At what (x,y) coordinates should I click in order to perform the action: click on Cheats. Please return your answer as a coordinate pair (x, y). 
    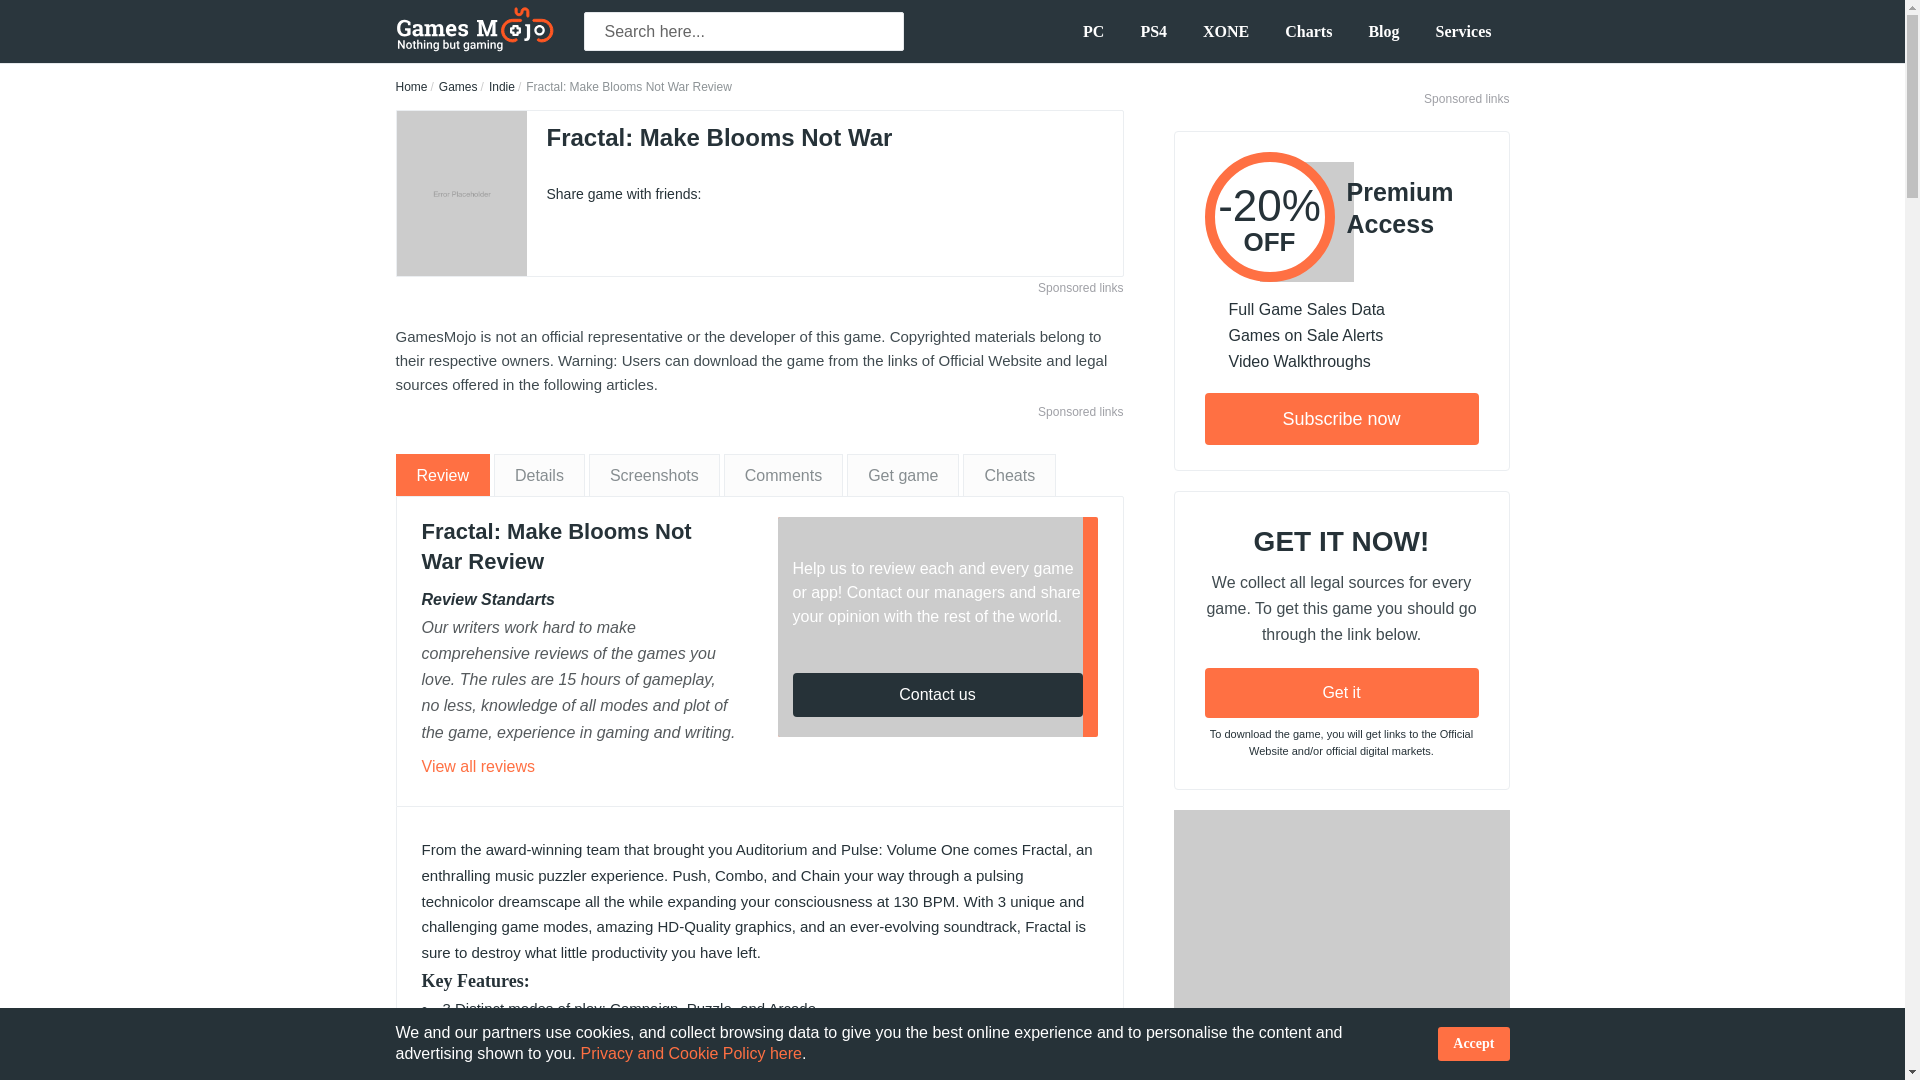
    Looking at the image, I should click on (1010, 474).